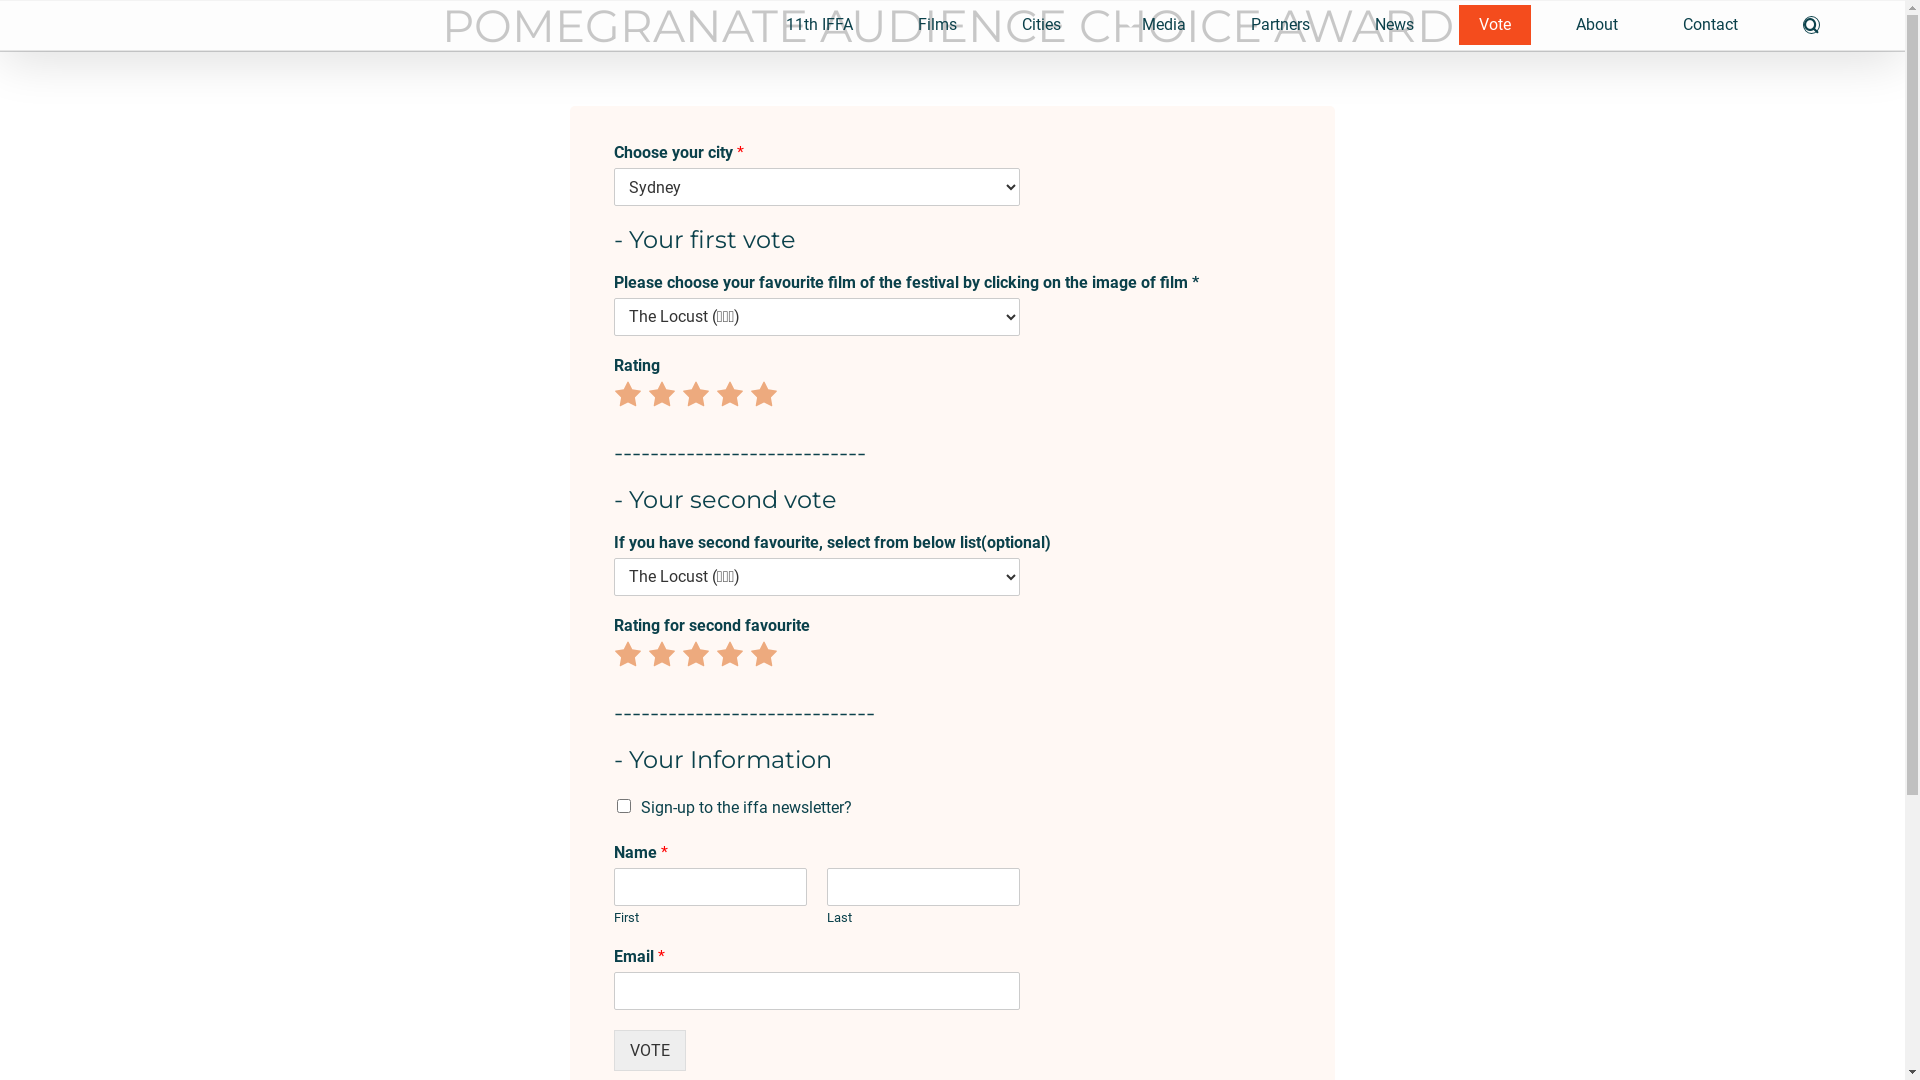 The width and height of the screenshot is (1920, 1080). Describe the element at coordinates (1156, 25) in the screenshot. I see `Media` at that location.